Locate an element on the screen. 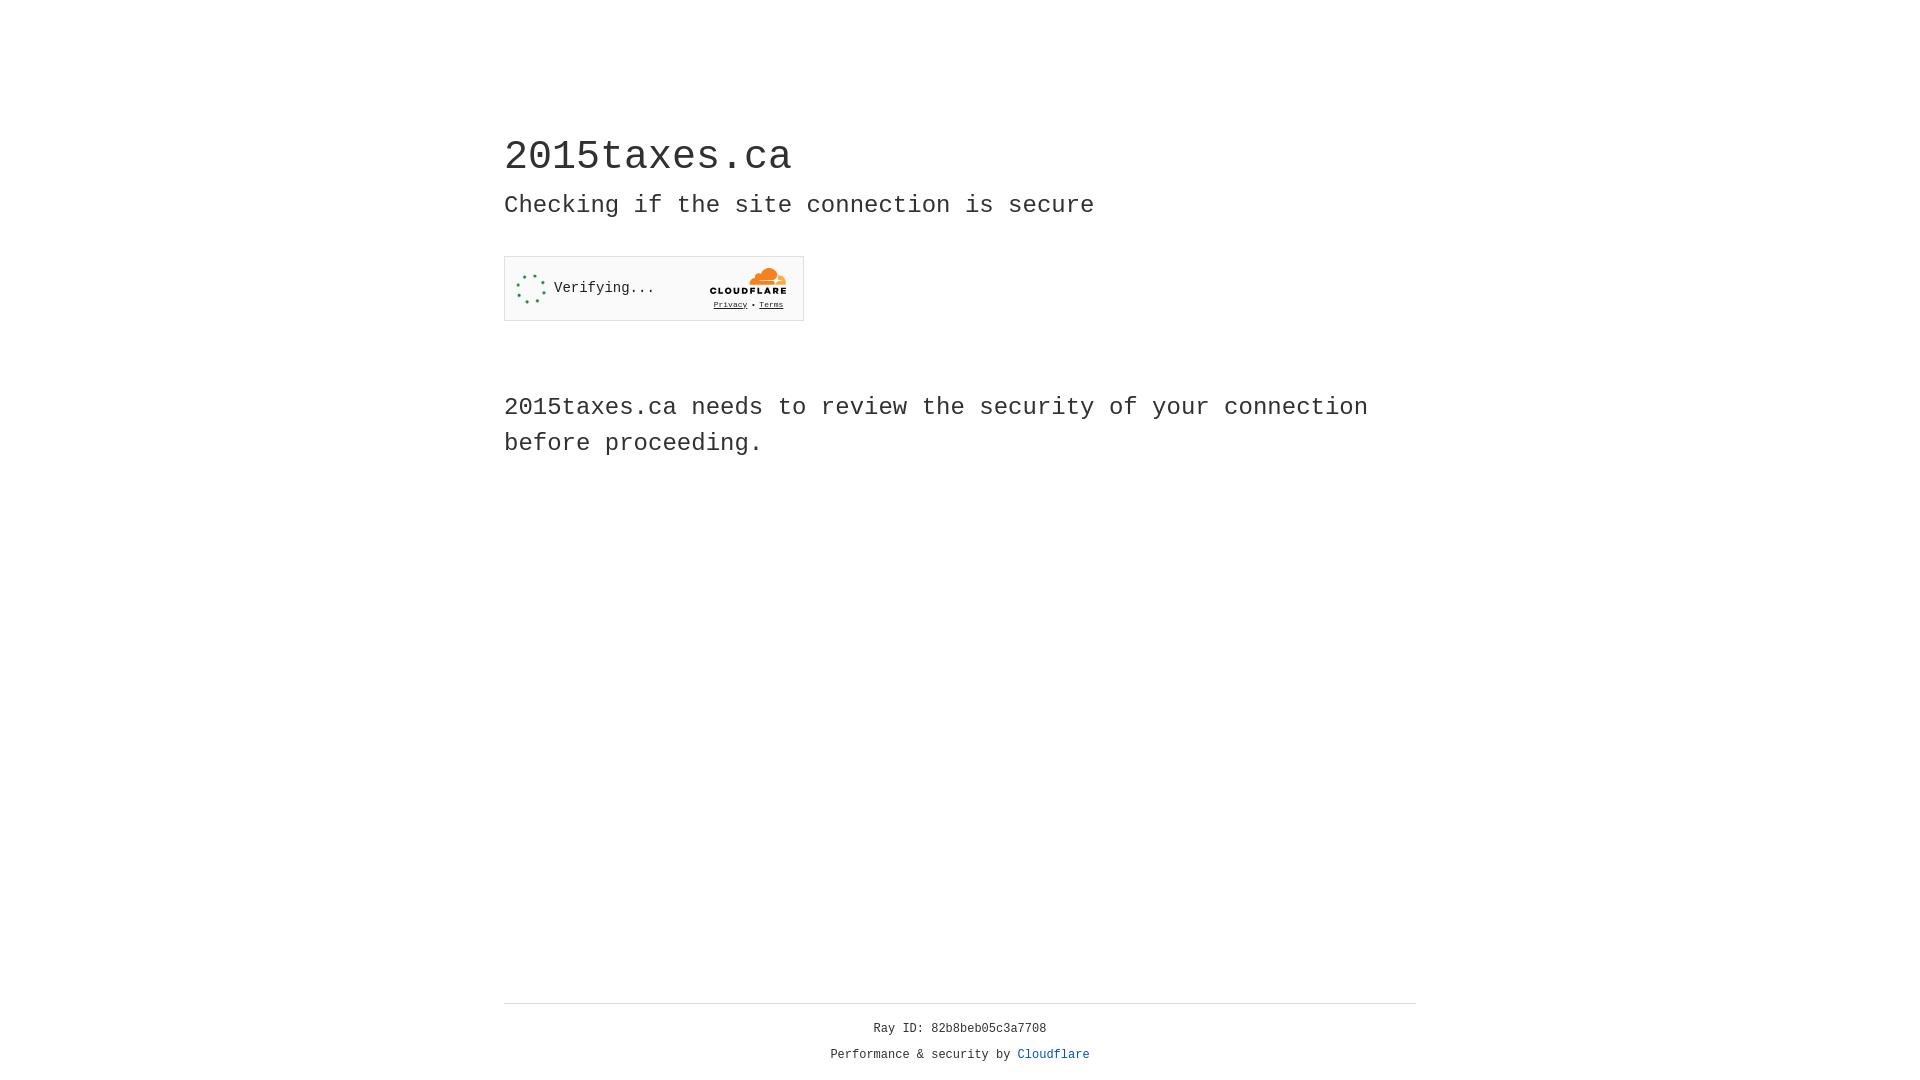 Image resolution: width=1920 pixels, height=1080 pixels. Widget containing a Cloudflare security challenge is located at coordinates (654, 288).